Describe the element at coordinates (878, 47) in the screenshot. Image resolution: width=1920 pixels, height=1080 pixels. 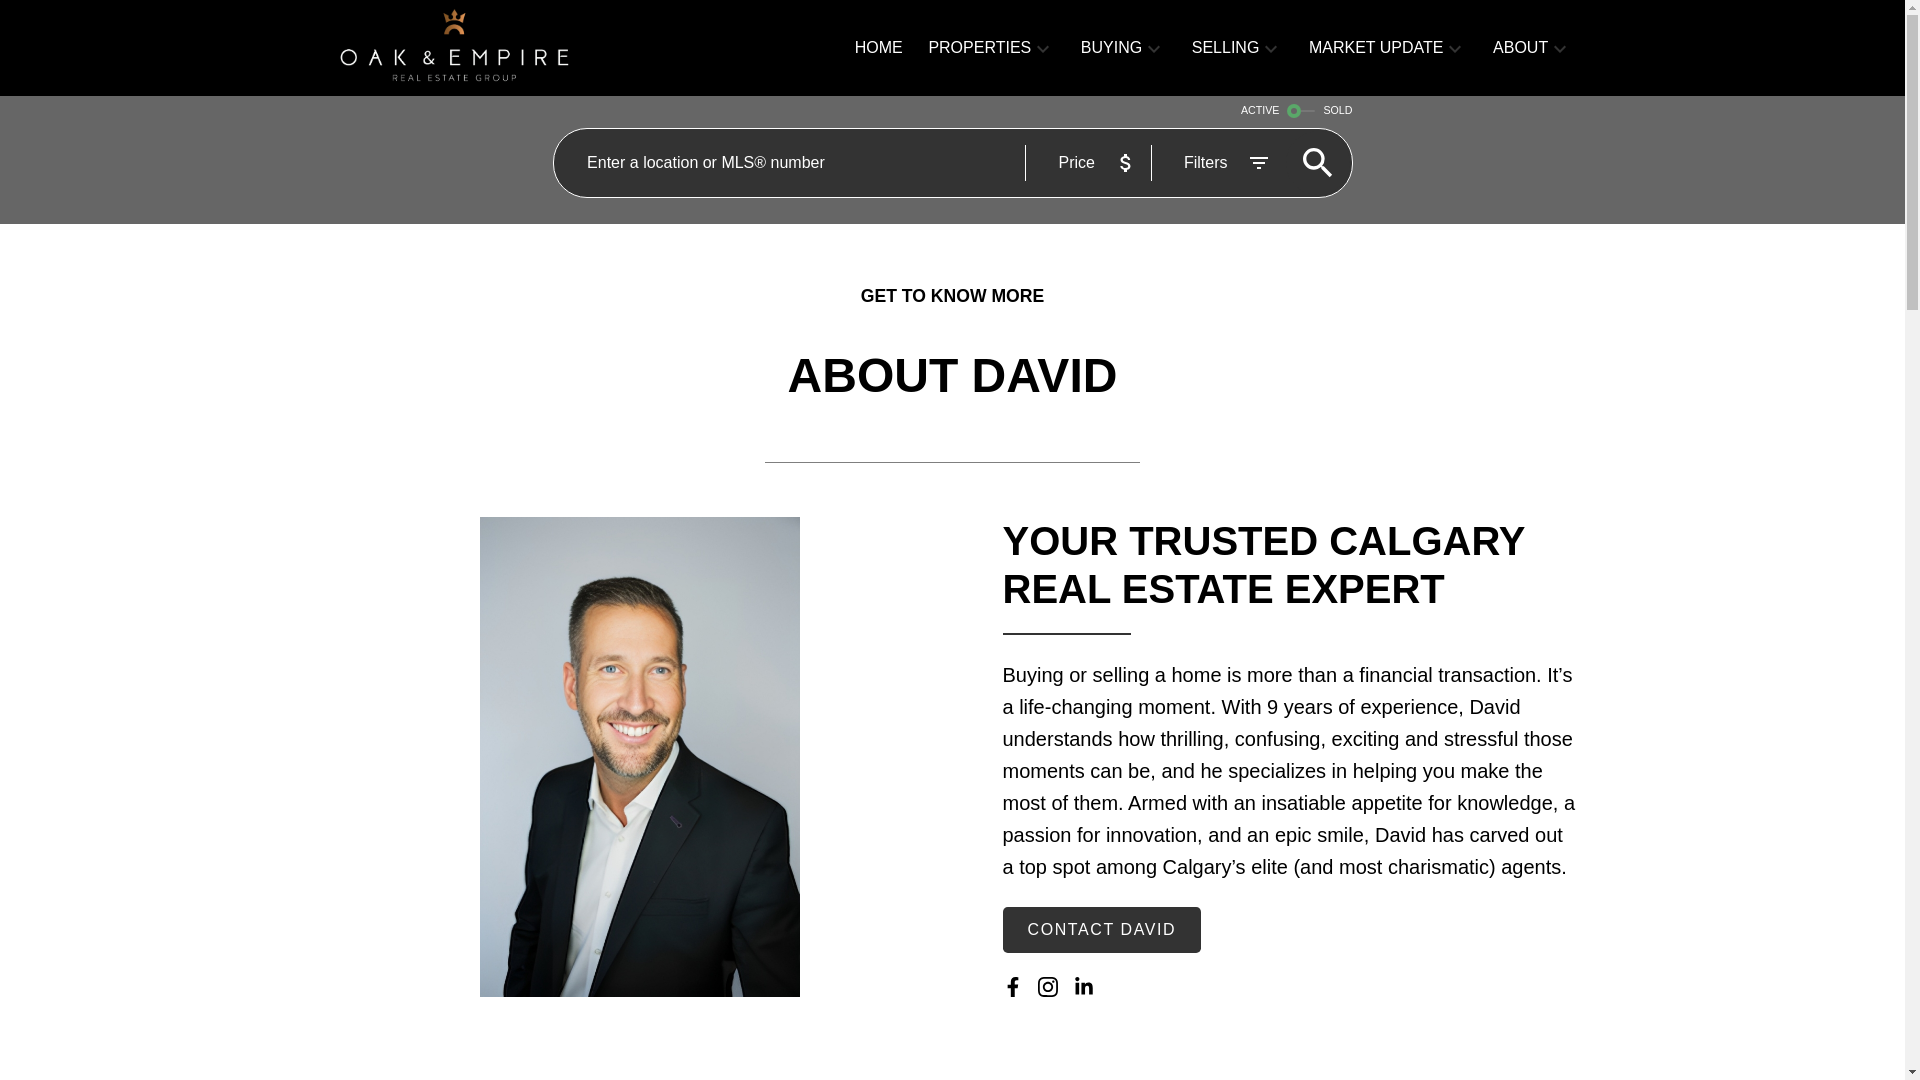
I see `HOME` at that location.